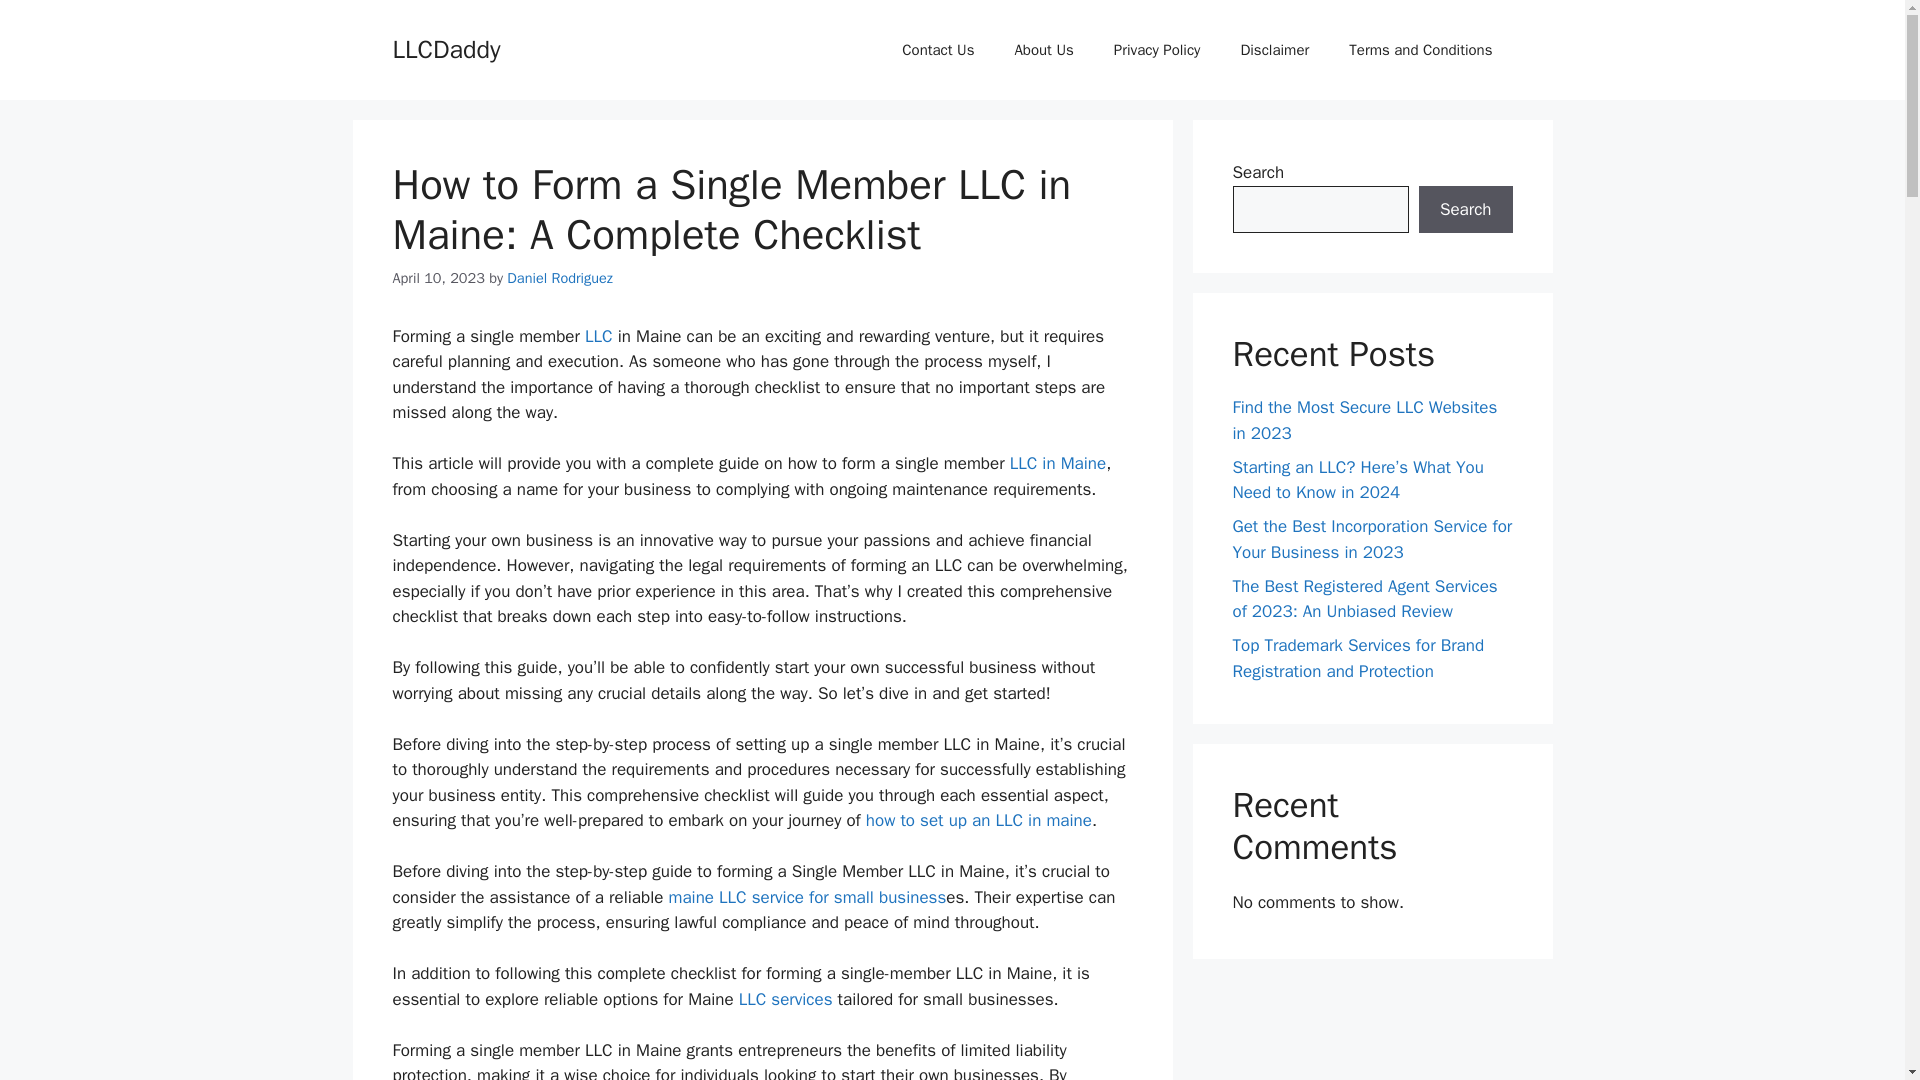  Describe the element at coordinates (1274, 50) in the screenshot. I see `Disclaimer` at that location.